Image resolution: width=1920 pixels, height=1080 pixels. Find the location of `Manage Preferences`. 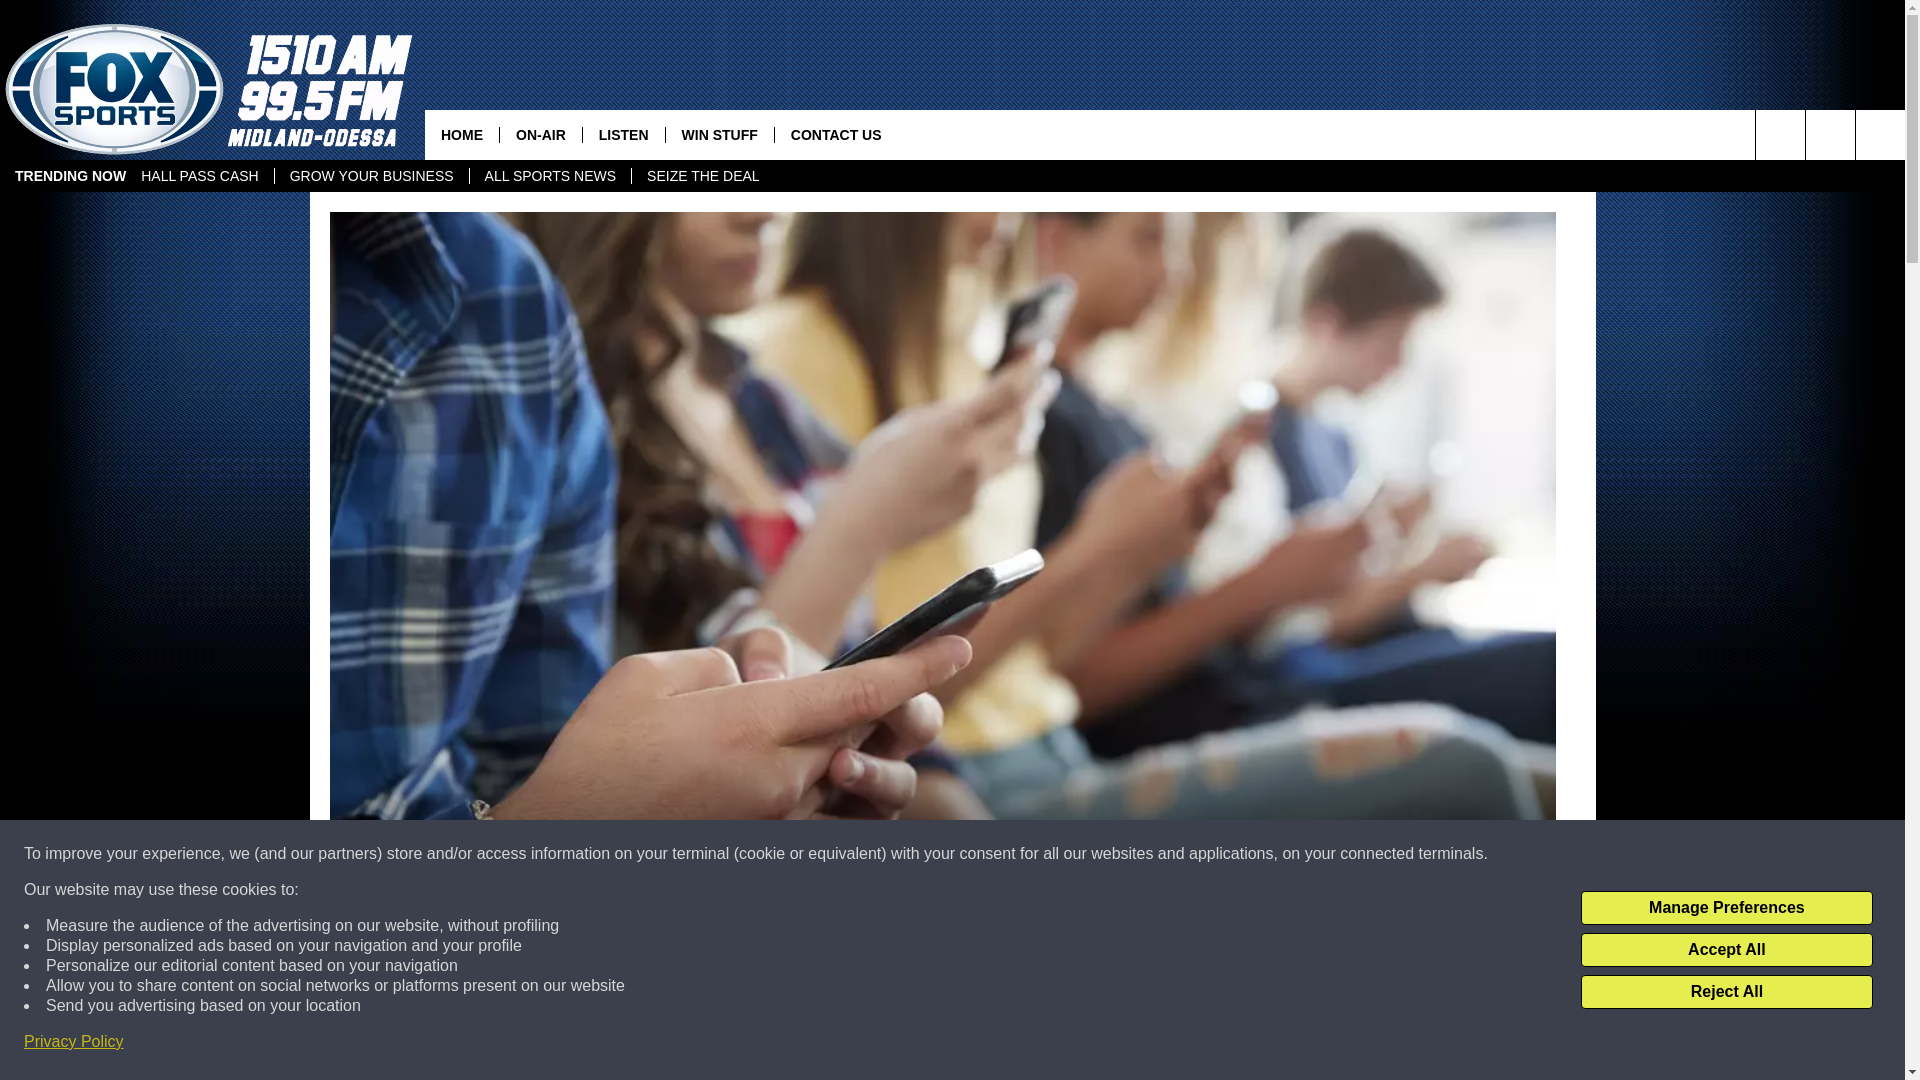

Manage Preferences is located at coordinates (1726, 908).